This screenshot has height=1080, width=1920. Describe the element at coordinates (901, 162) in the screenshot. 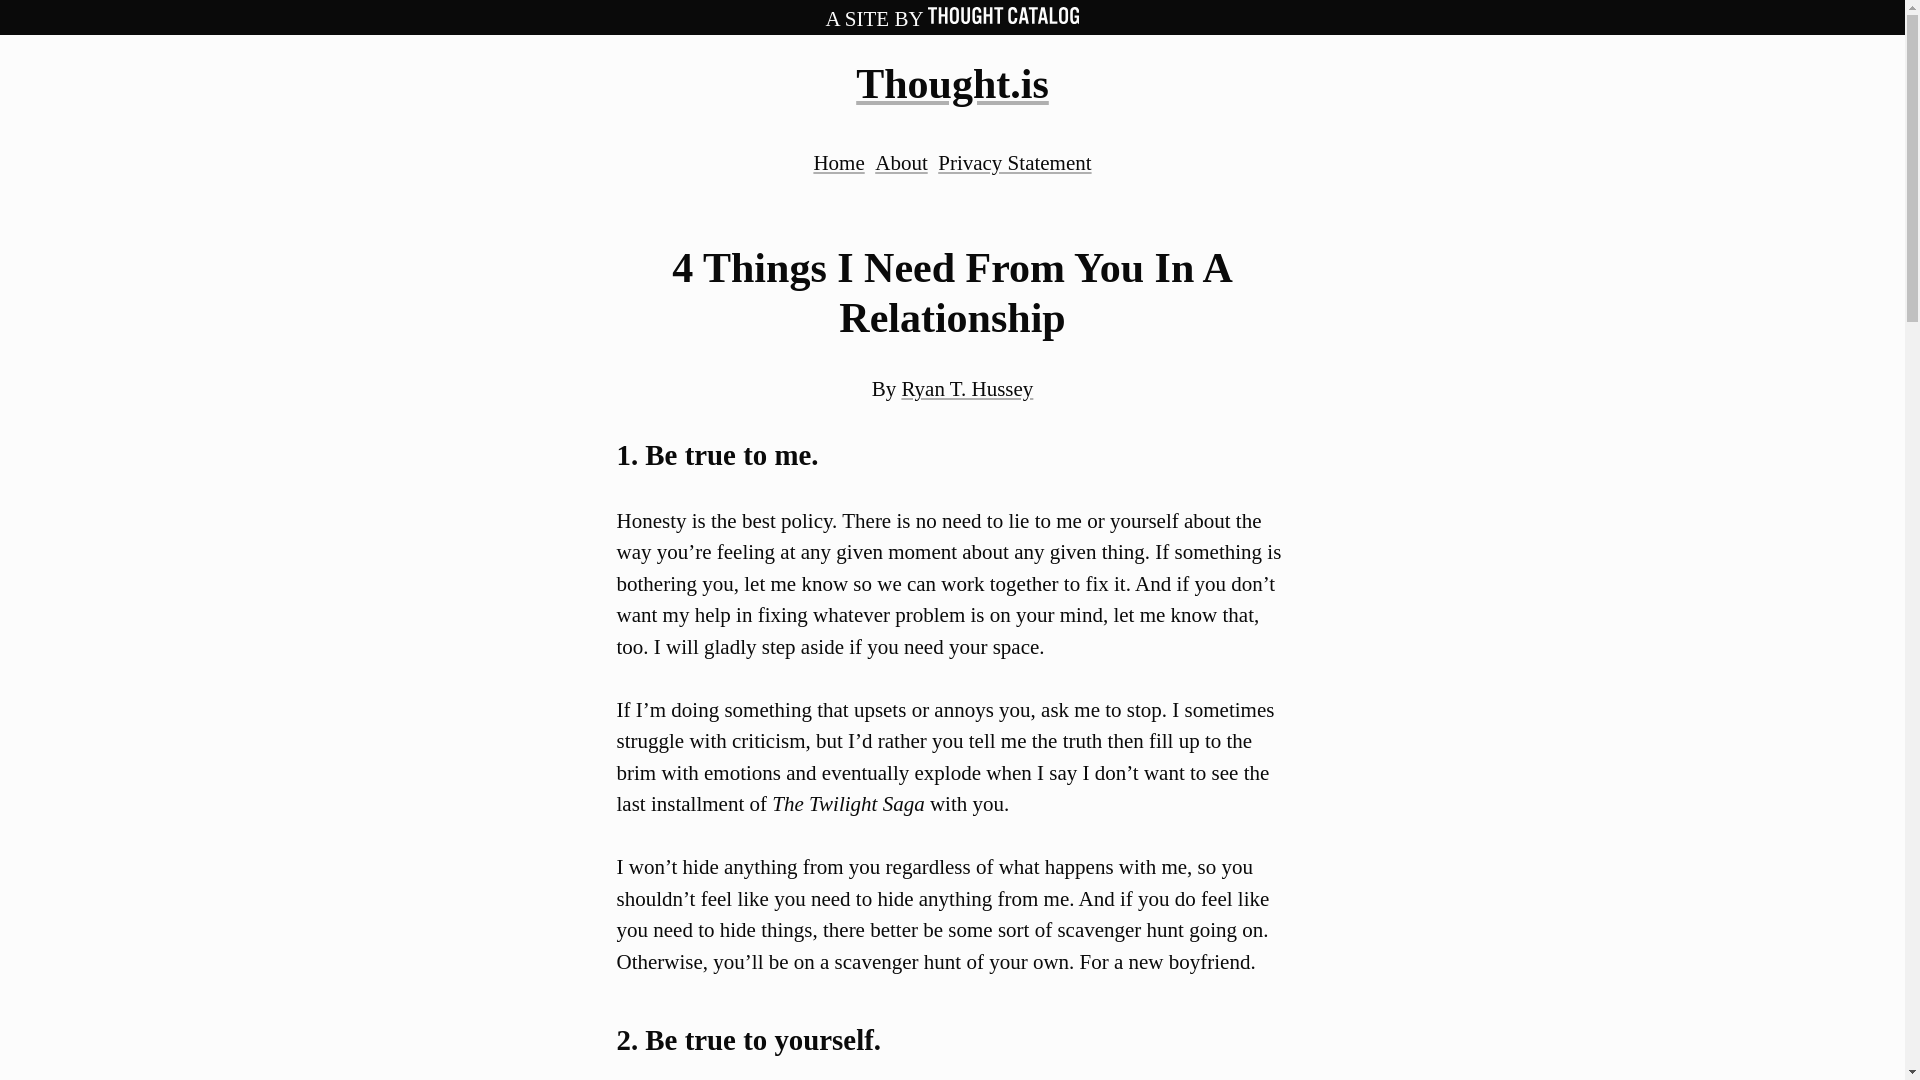

I see `About` at that location.